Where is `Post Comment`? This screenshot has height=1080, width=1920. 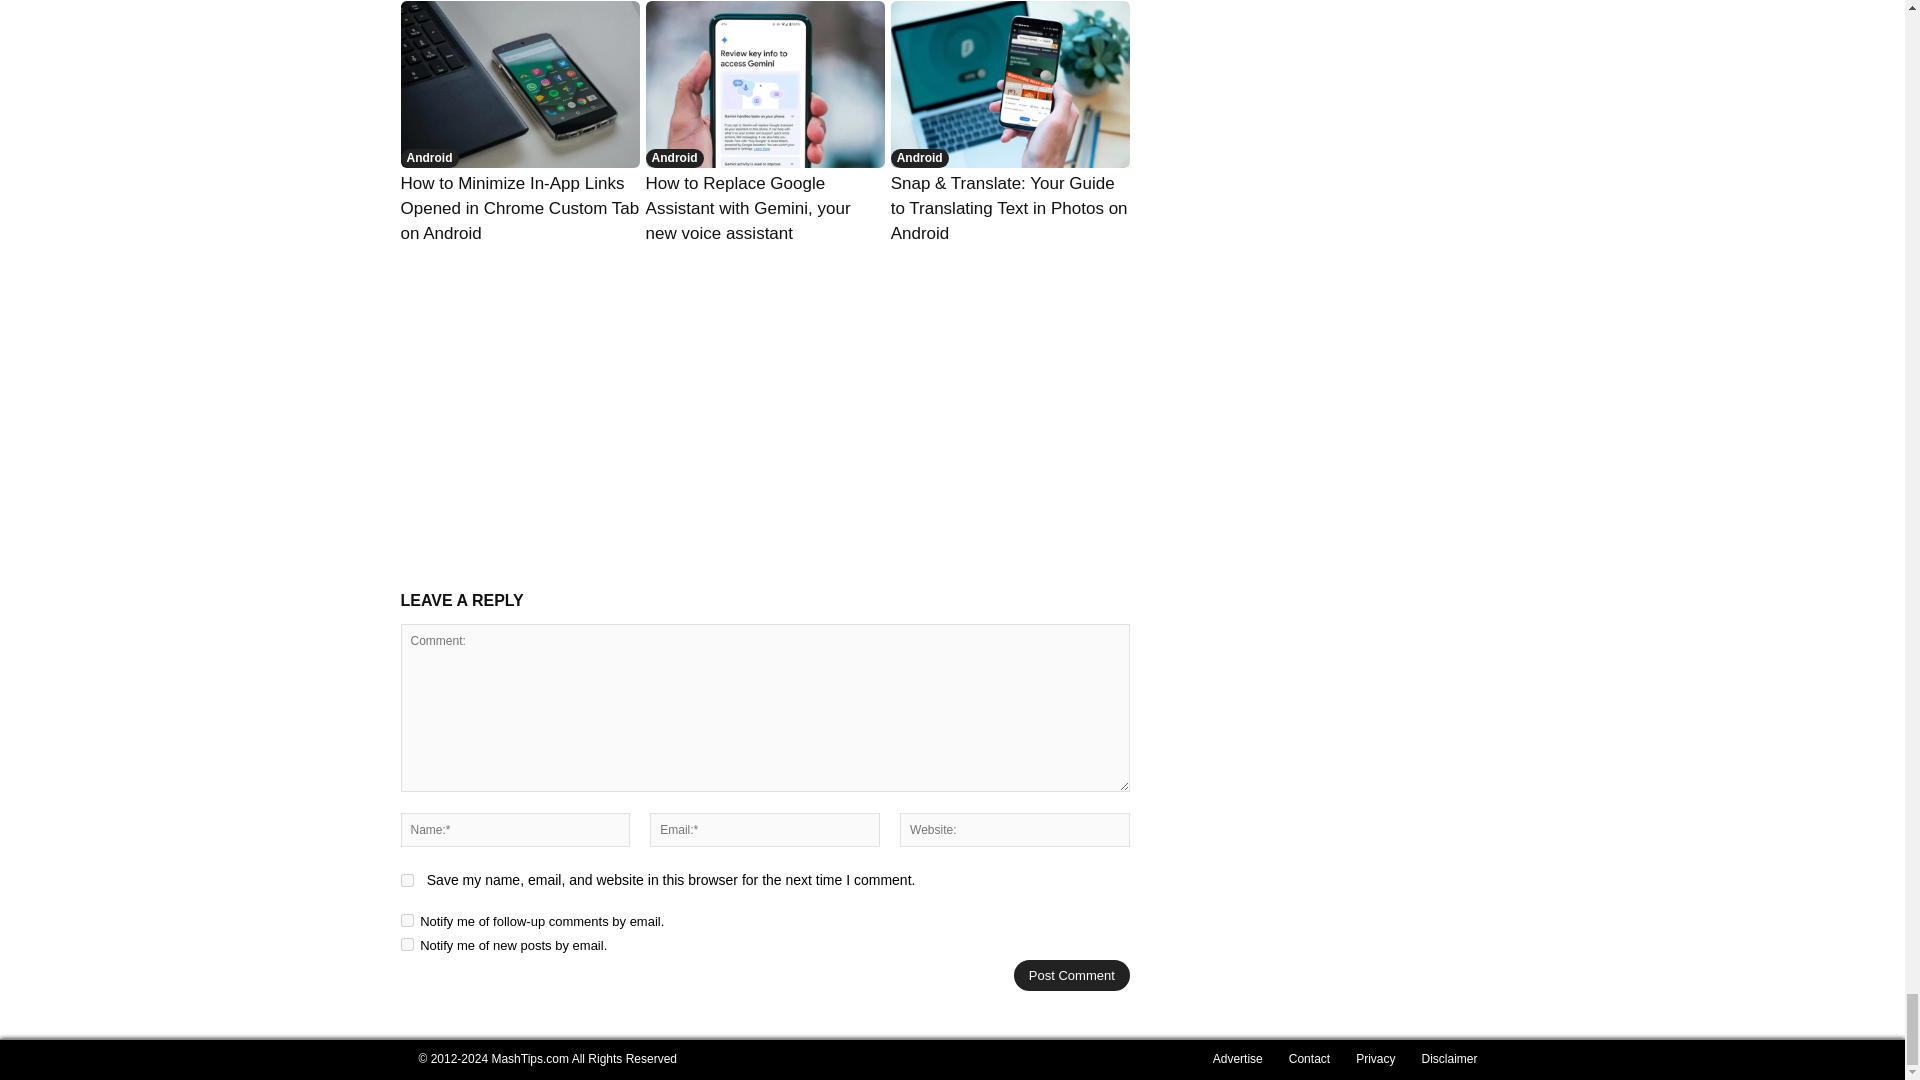
Post Comment is located at coordinates (1072, 976).